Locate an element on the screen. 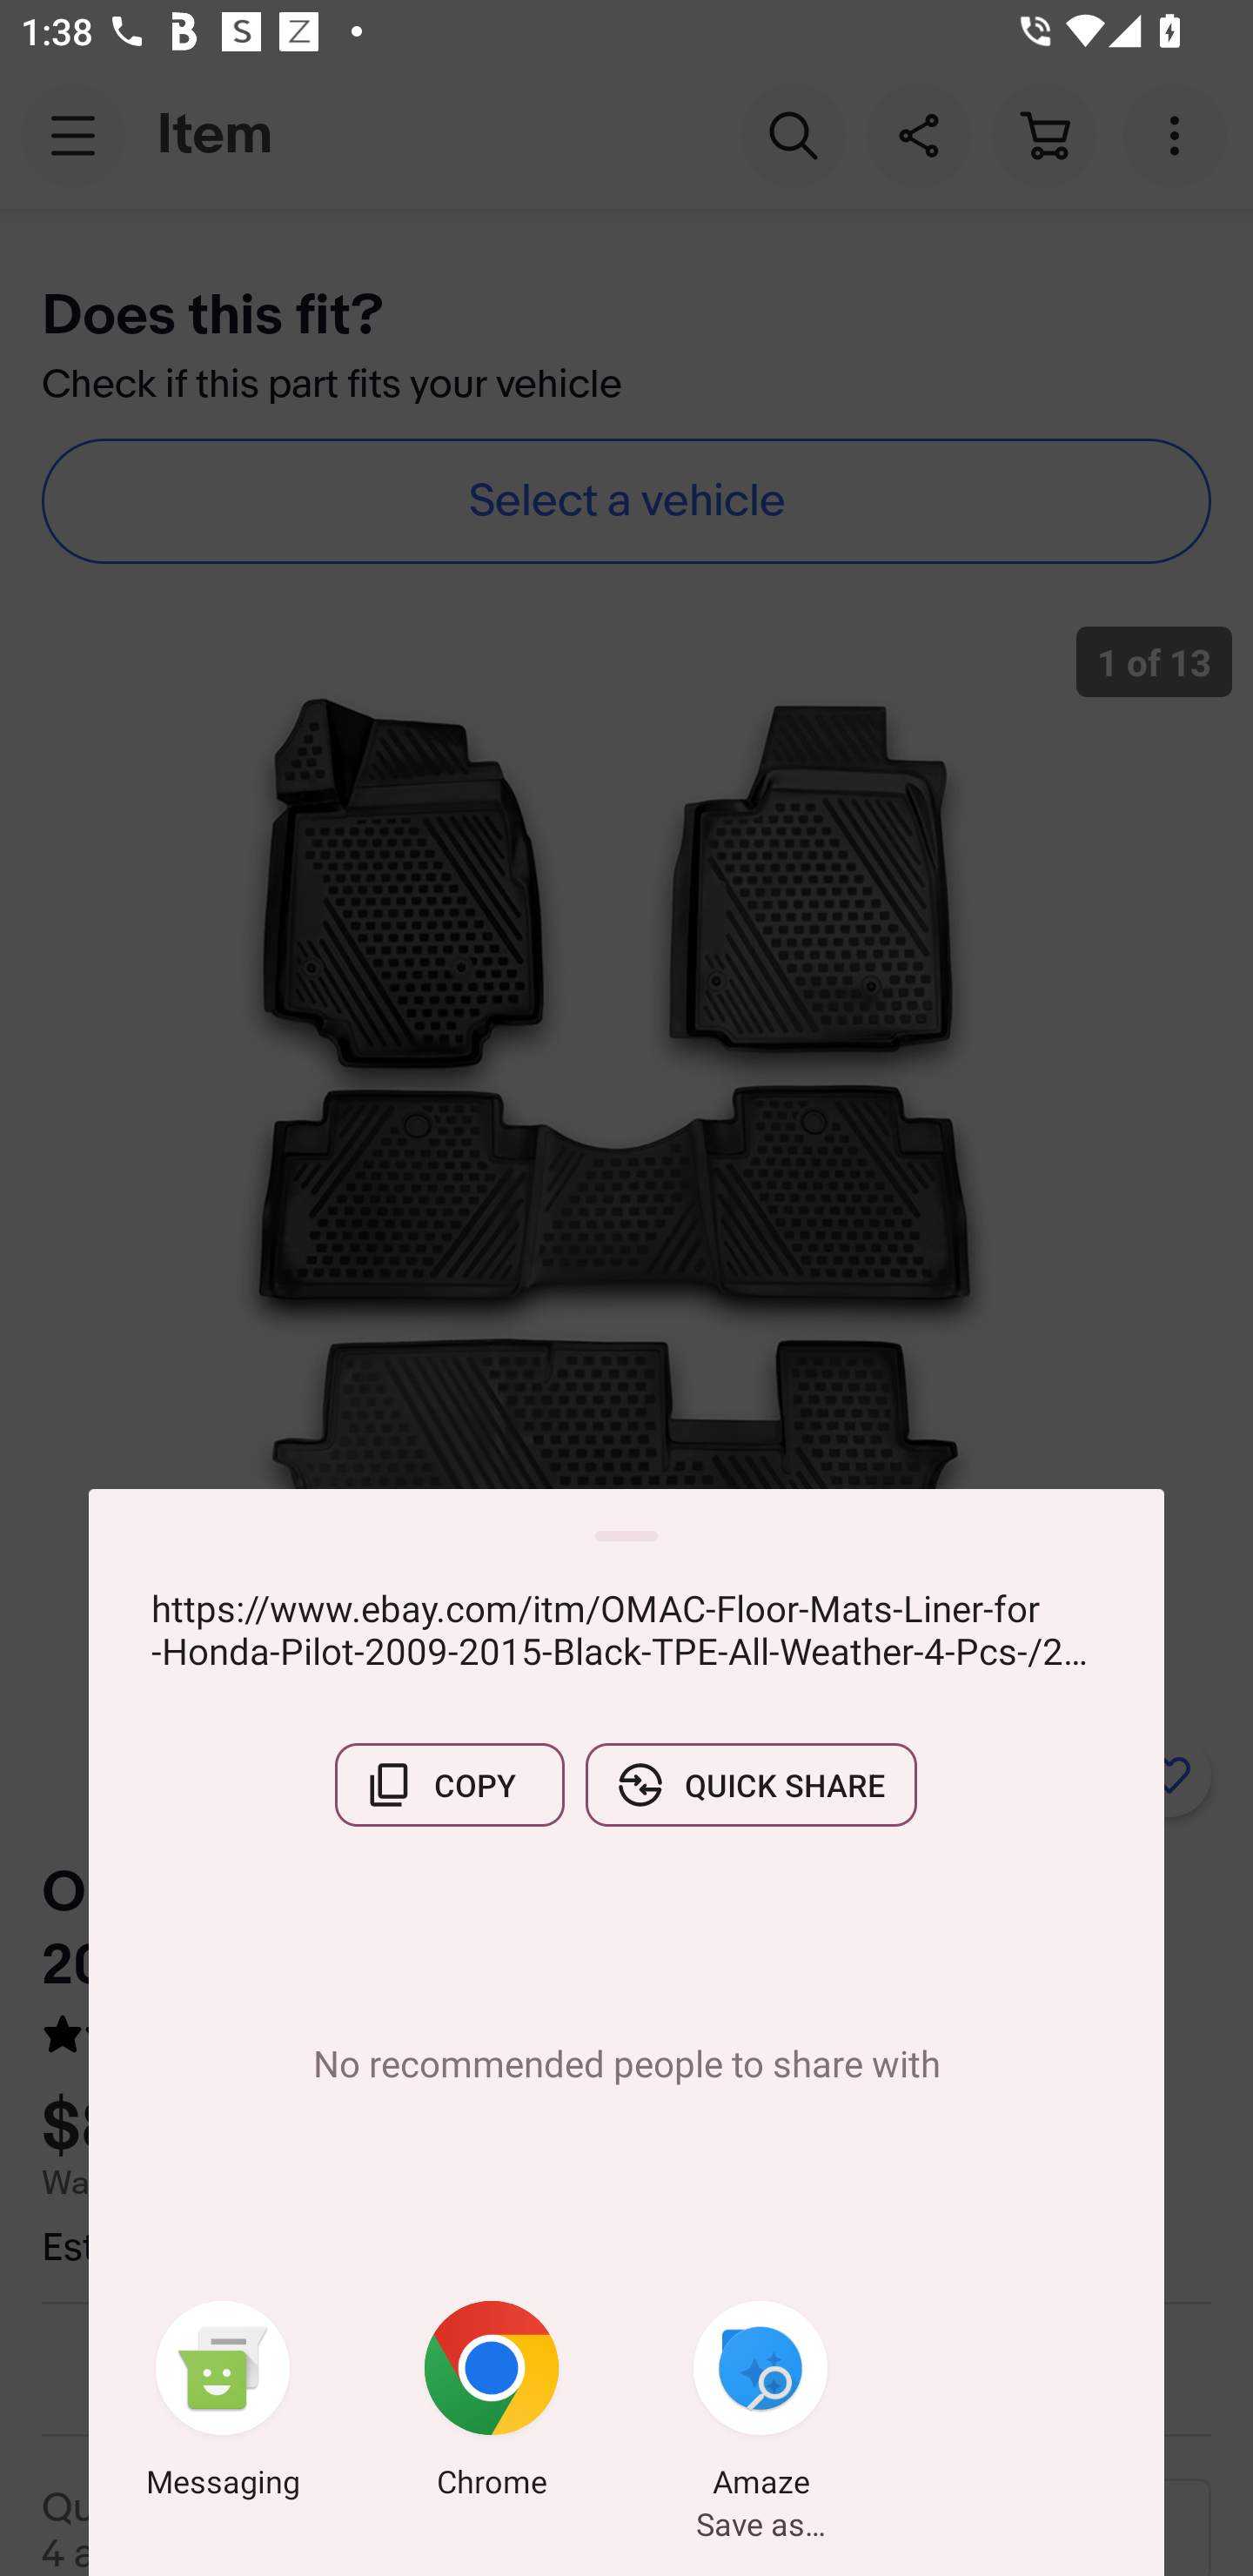  QUICK SHARE is located at coordinates (751, 1785).